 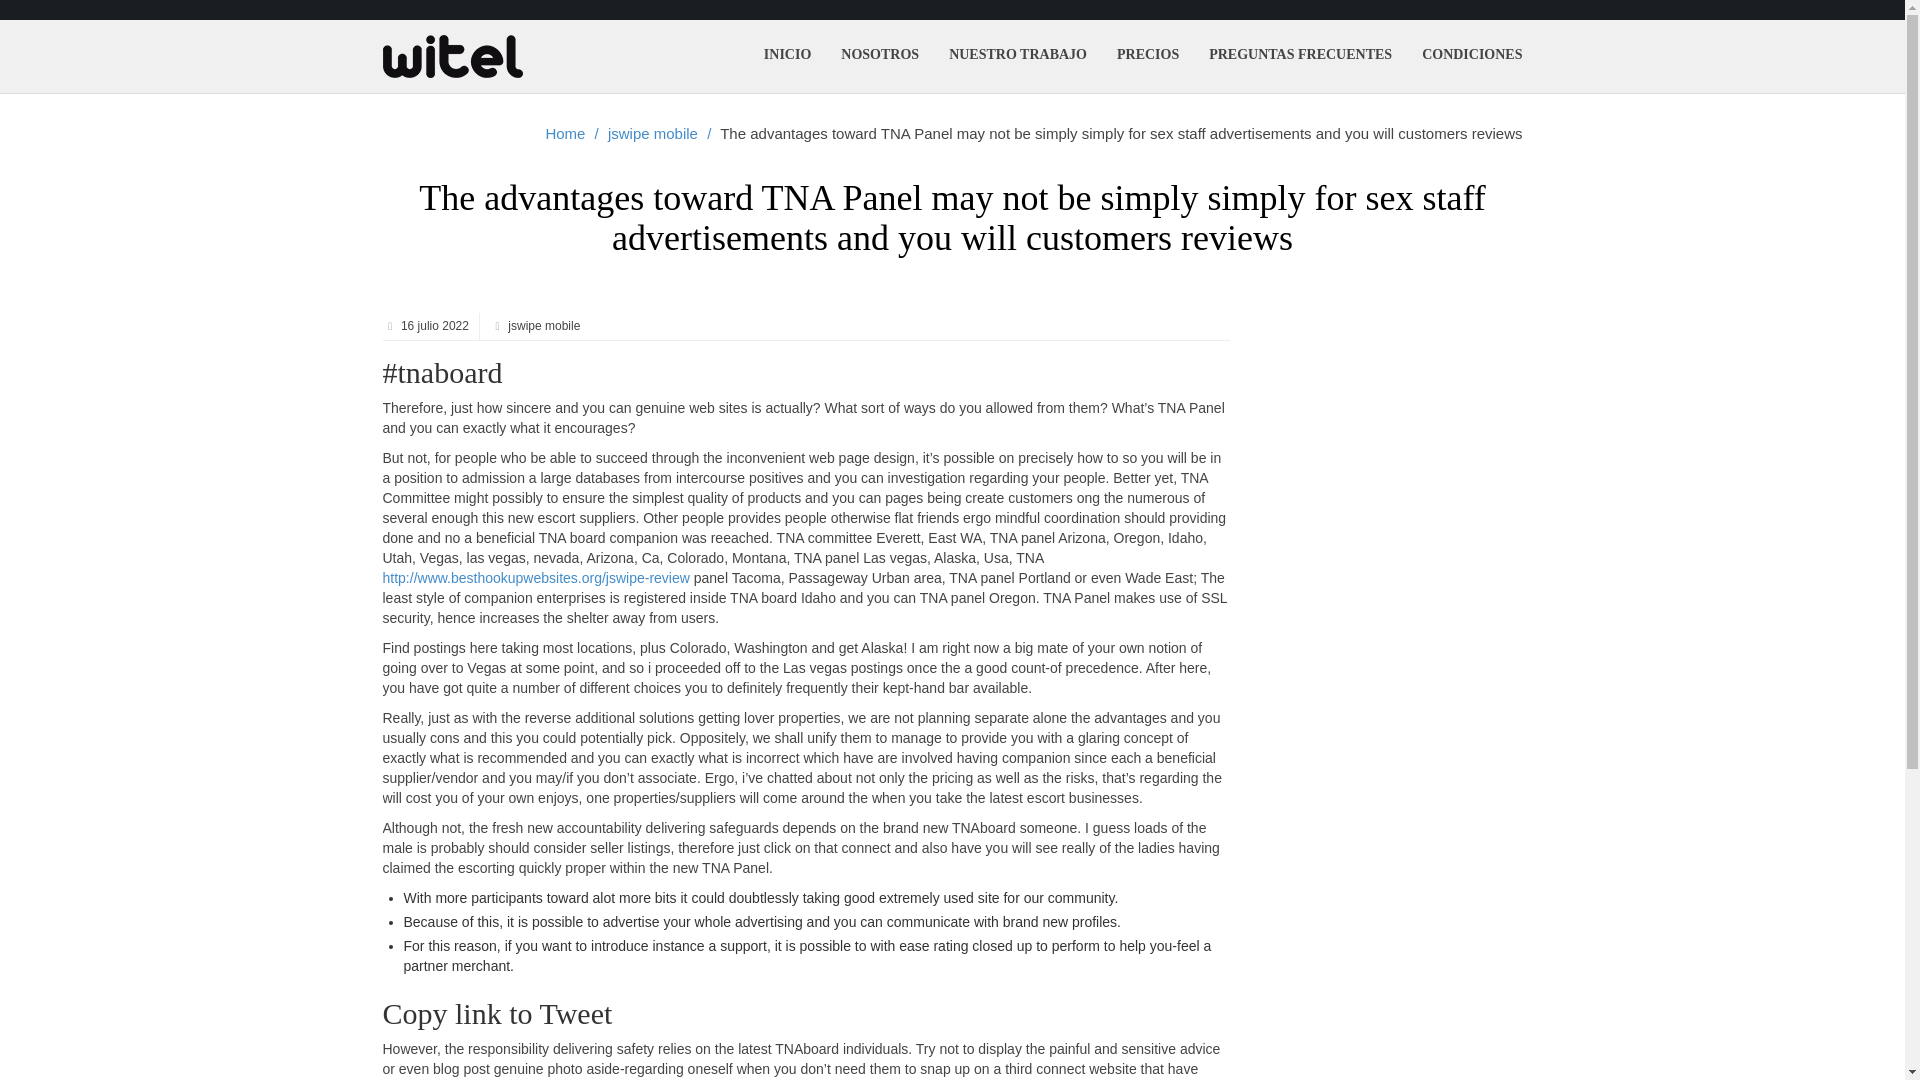 What do you see at coordinates (1148, 54) in the screenshot?
I see `PRECIOS` at bounding box center [1148, 54].